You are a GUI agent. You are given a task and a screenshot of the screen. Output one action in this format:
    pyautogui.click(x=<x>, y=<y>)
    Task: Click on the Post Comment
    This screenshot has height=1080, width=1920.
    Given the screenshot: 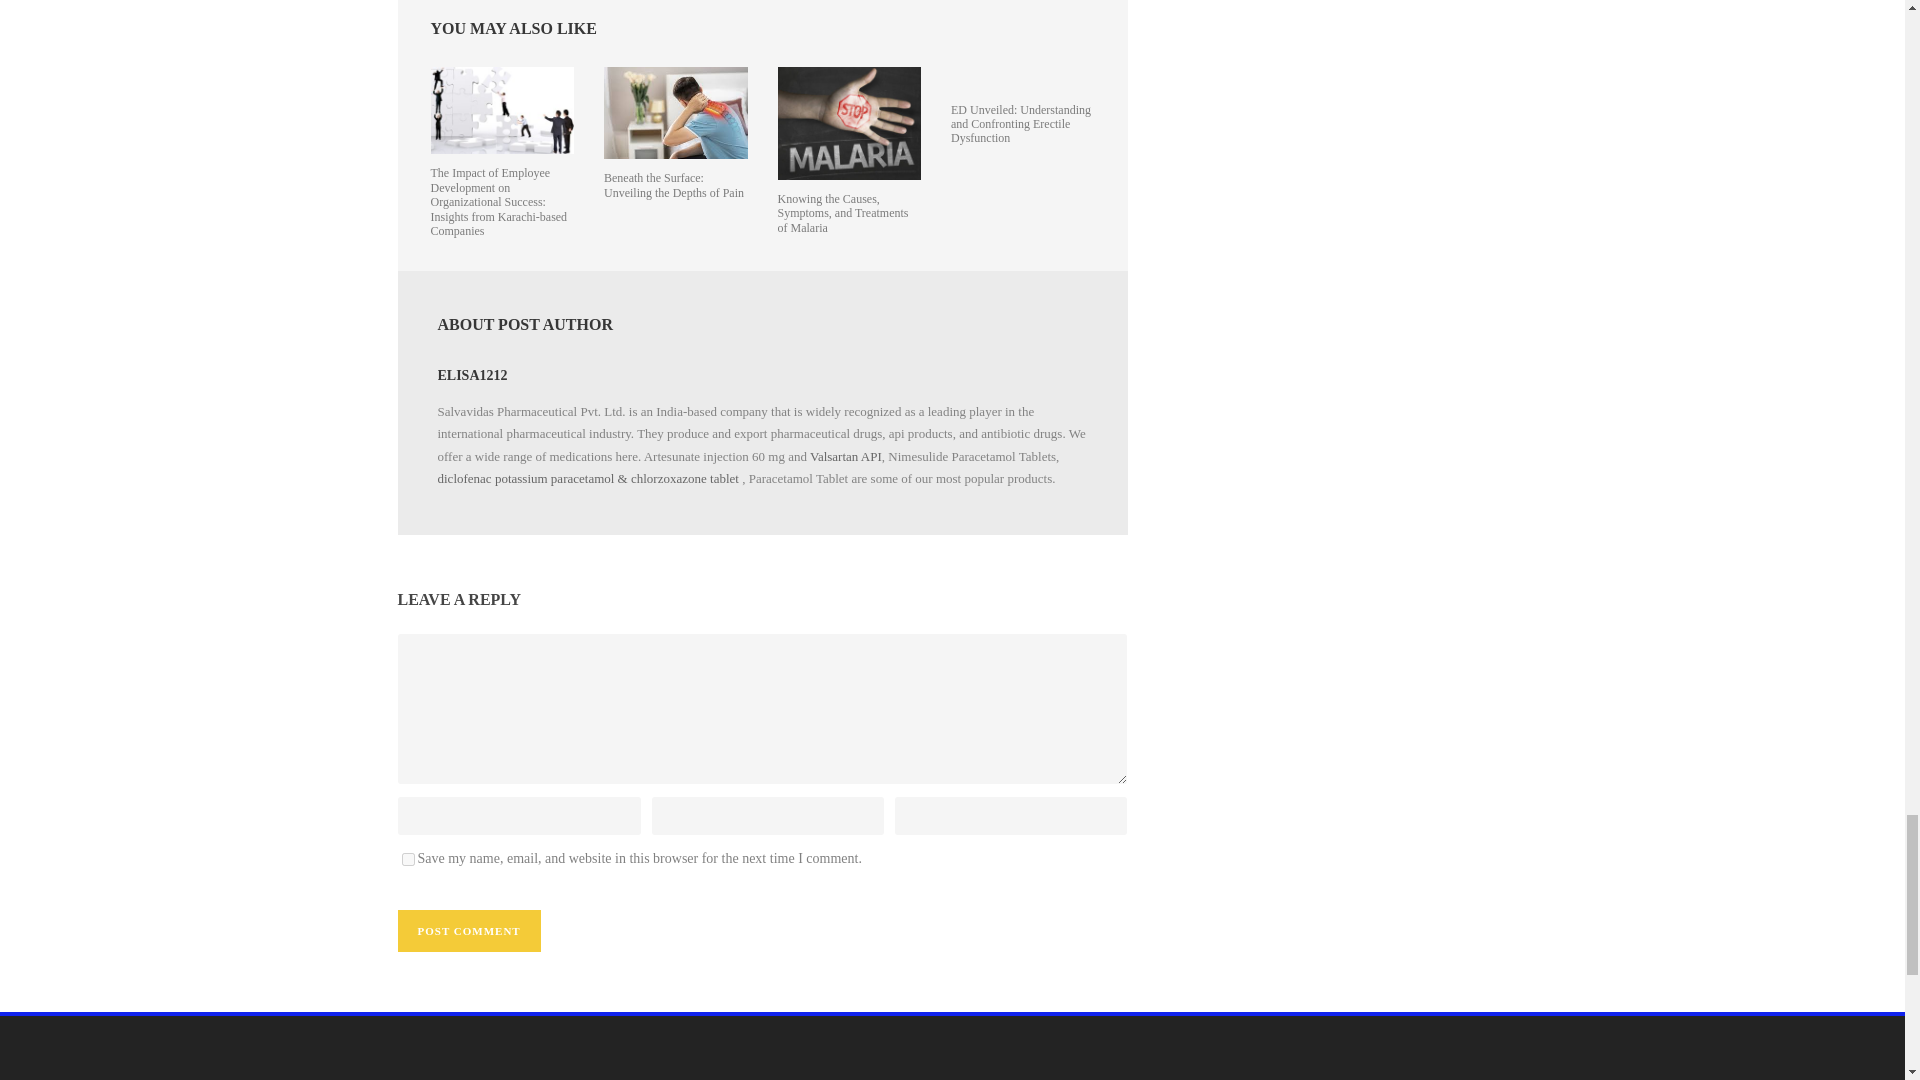 What is the action you would take?
    pyautogui.click(x=469, y=930)
    